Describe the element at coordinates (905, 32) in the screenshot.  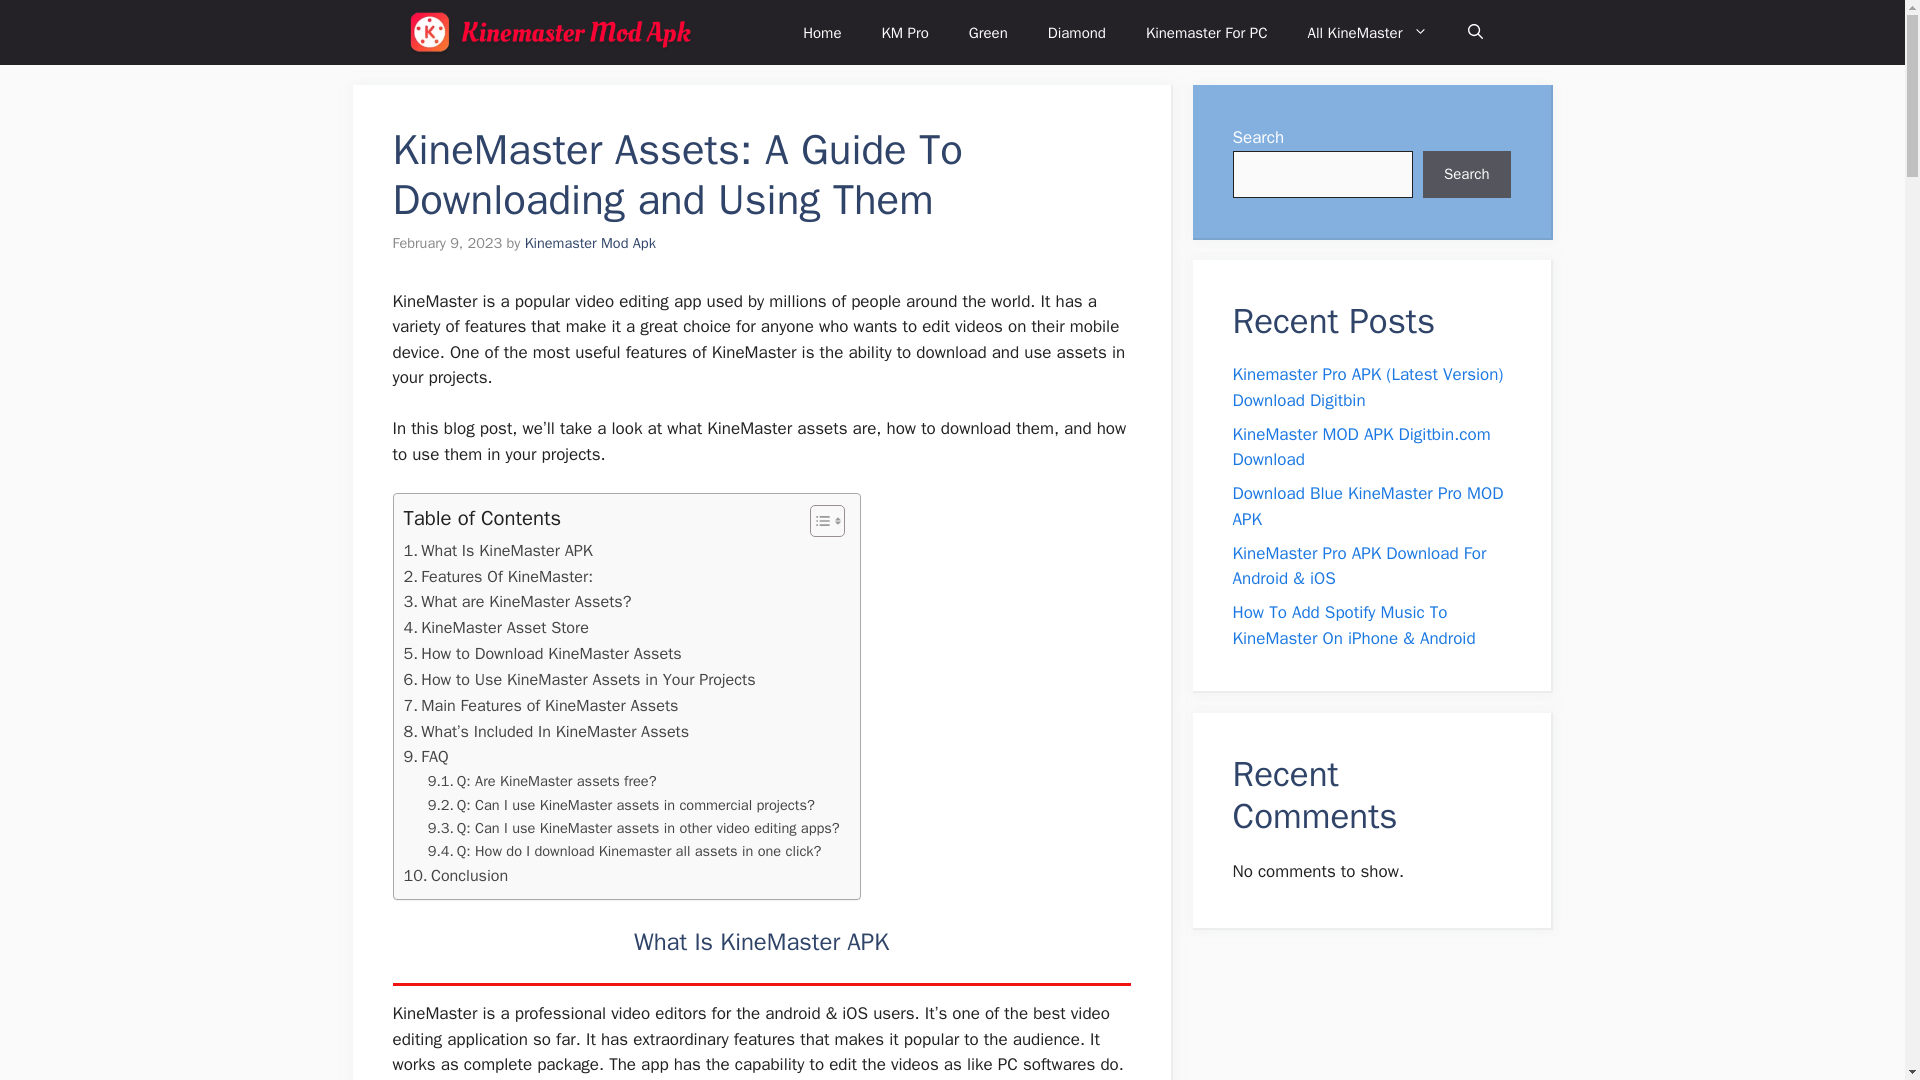
I see `KM Pro` at that location.